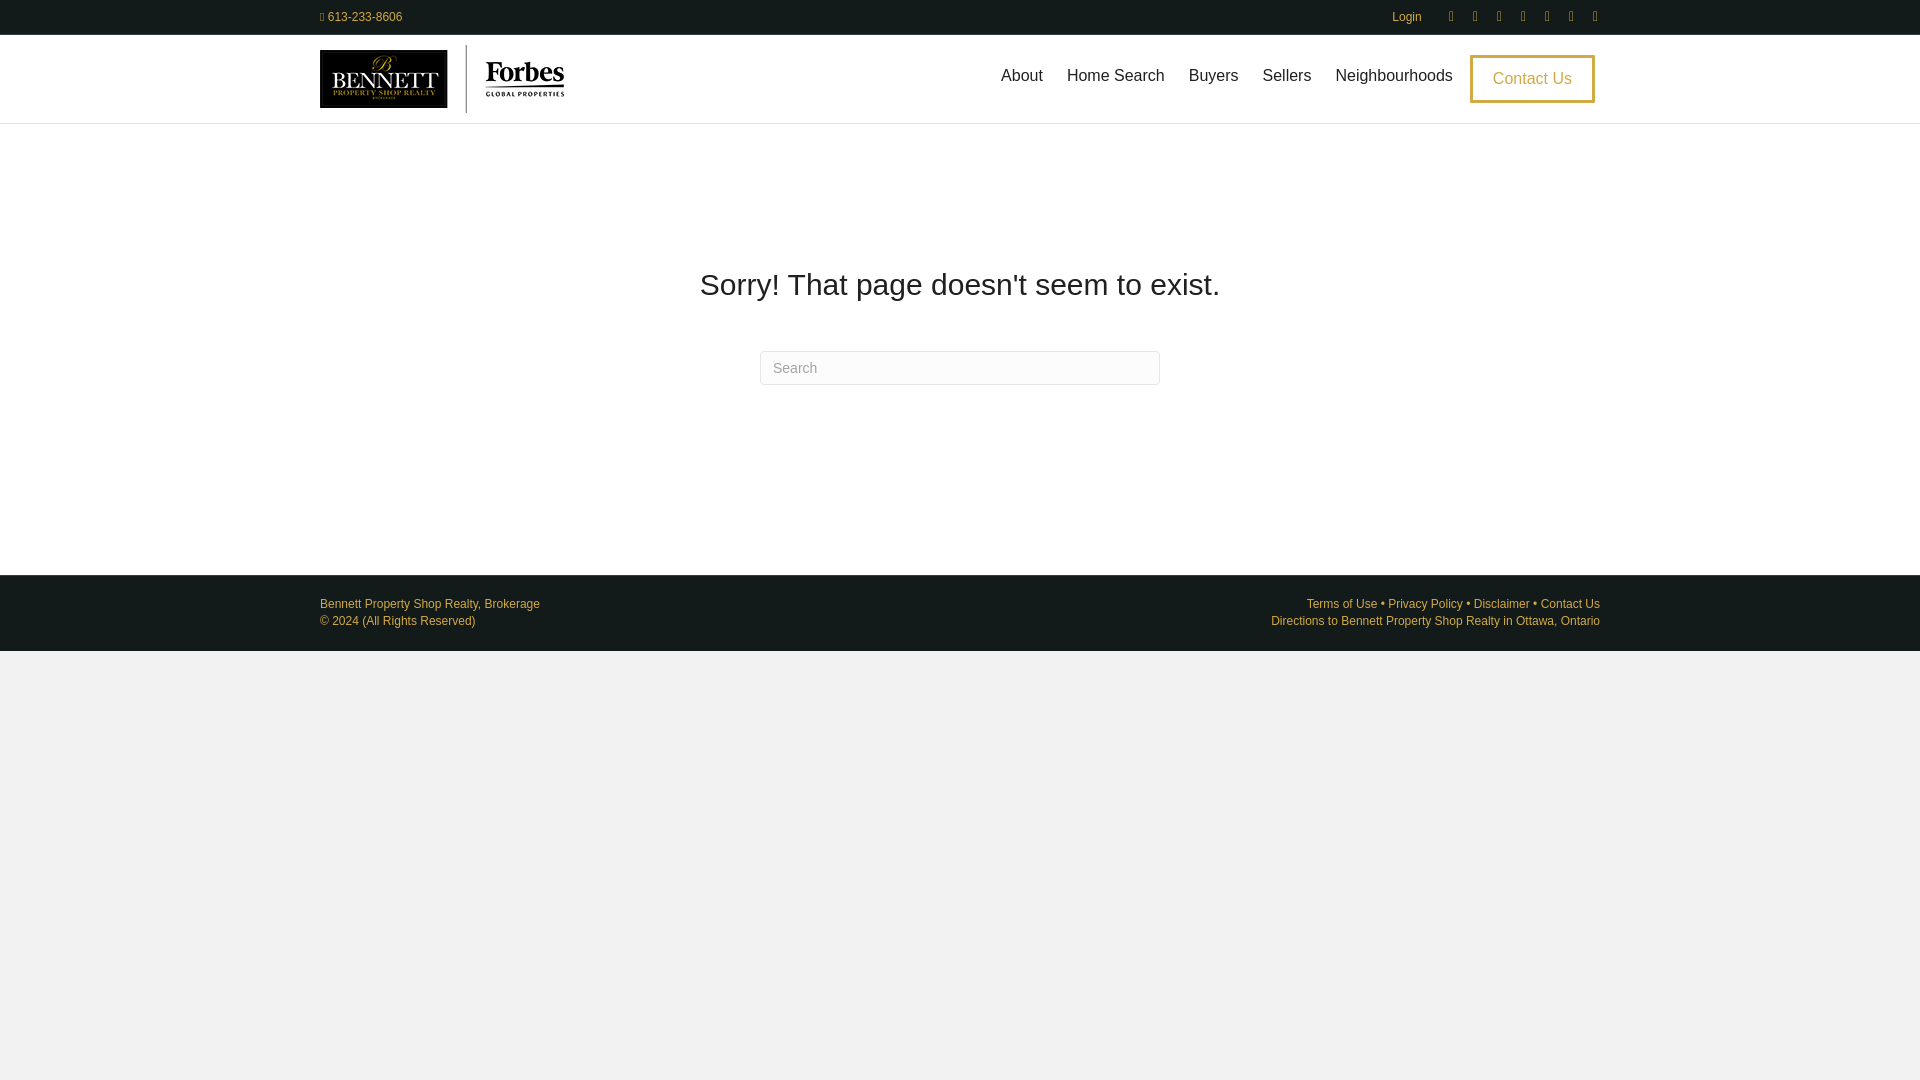  Describe the element at coordinates (1514, 15) in the screenshot. I see `Pinterest` at that location.